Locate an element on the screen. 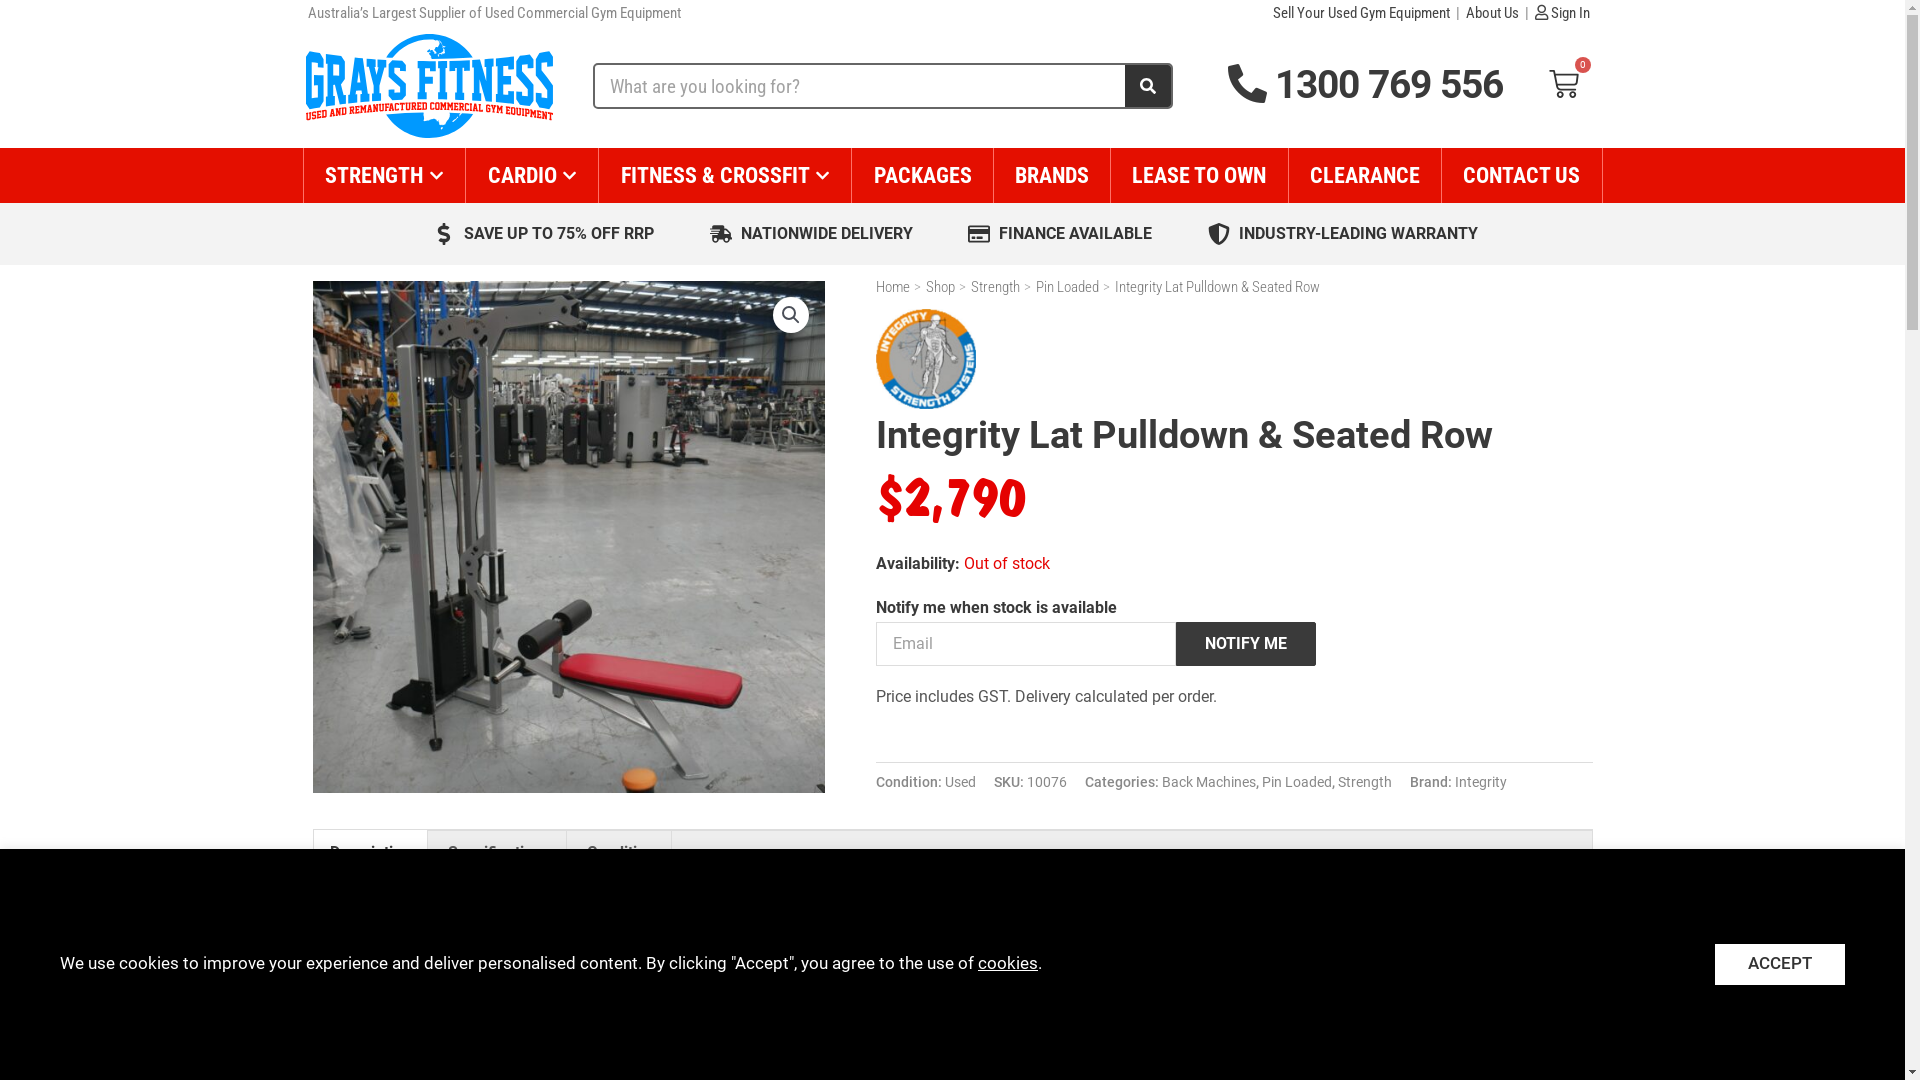 The image size is (1920, 1080). BRANDS is located at coordinates (1052, 176).